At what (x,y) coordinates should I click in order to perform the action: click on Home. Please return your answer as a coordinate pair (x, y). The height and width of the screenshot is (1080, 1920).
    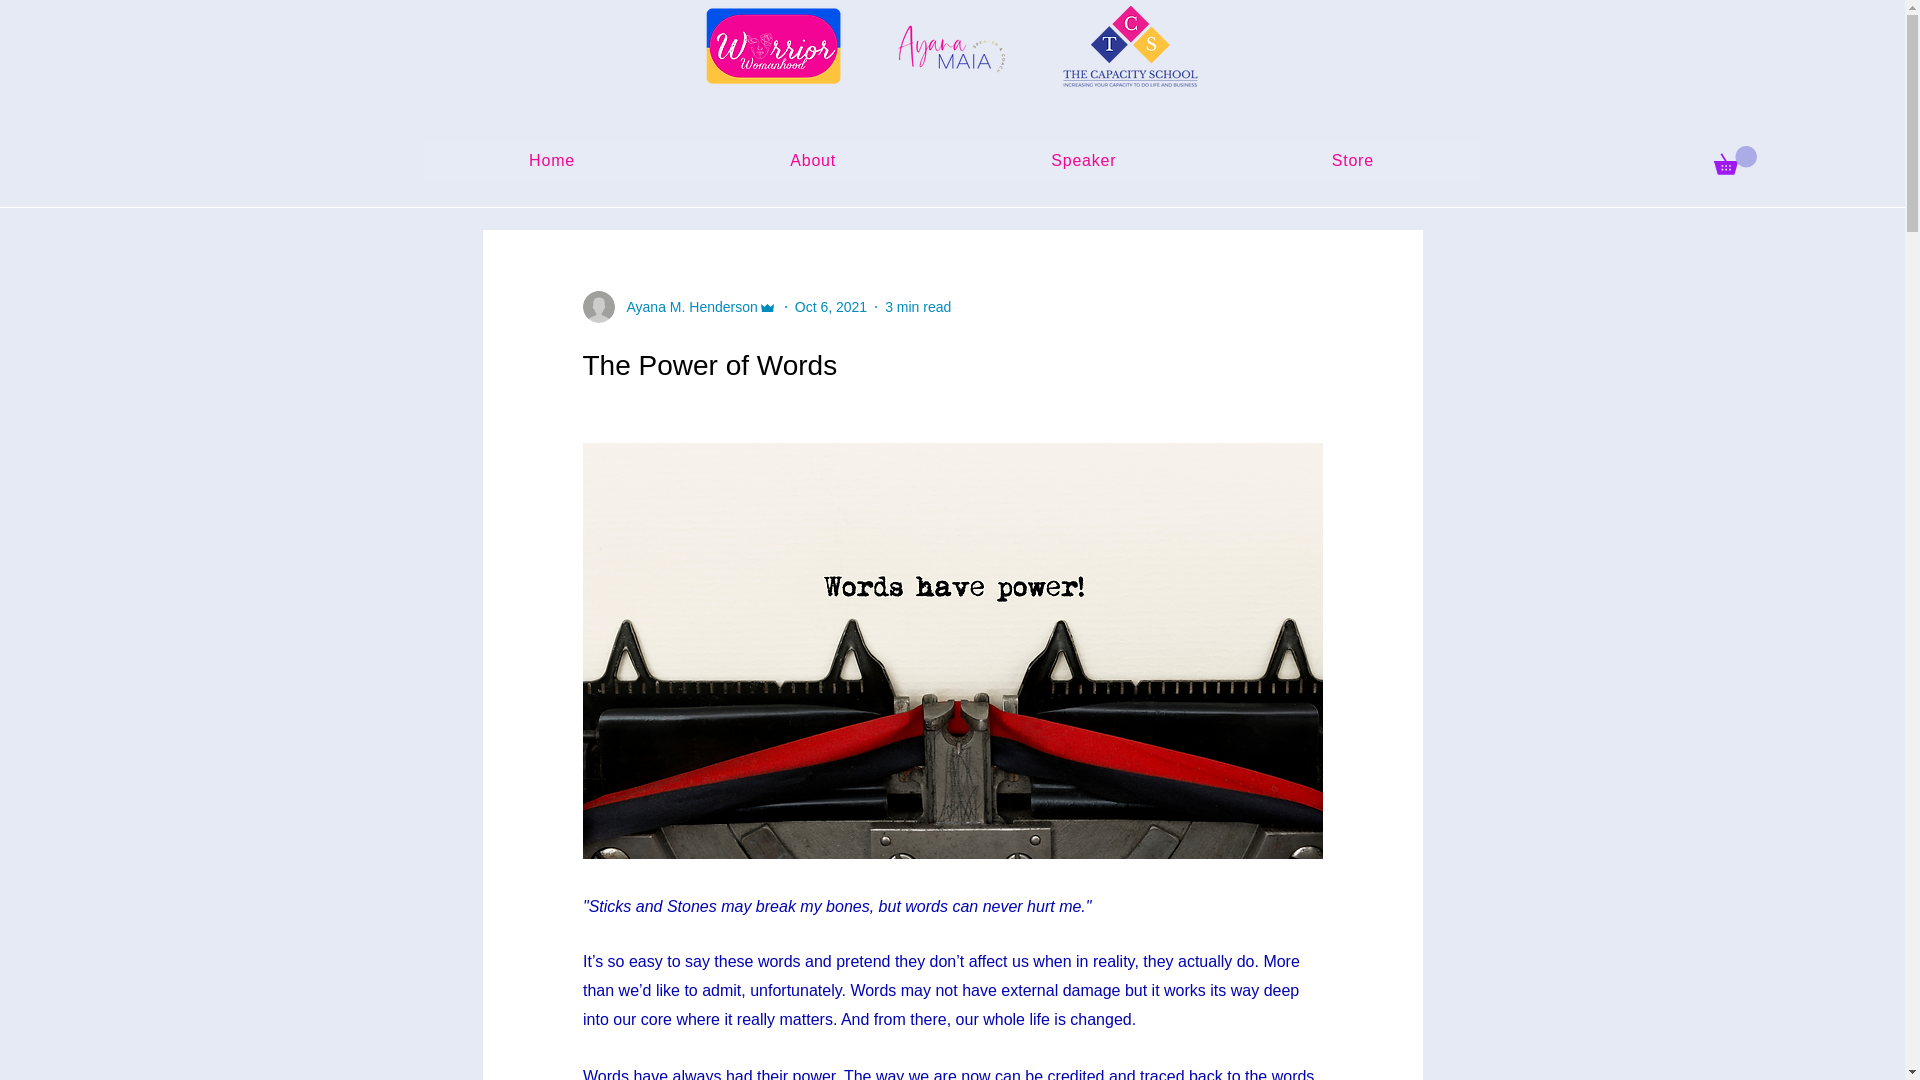
    Looking at the image, I should click on (552, 161).